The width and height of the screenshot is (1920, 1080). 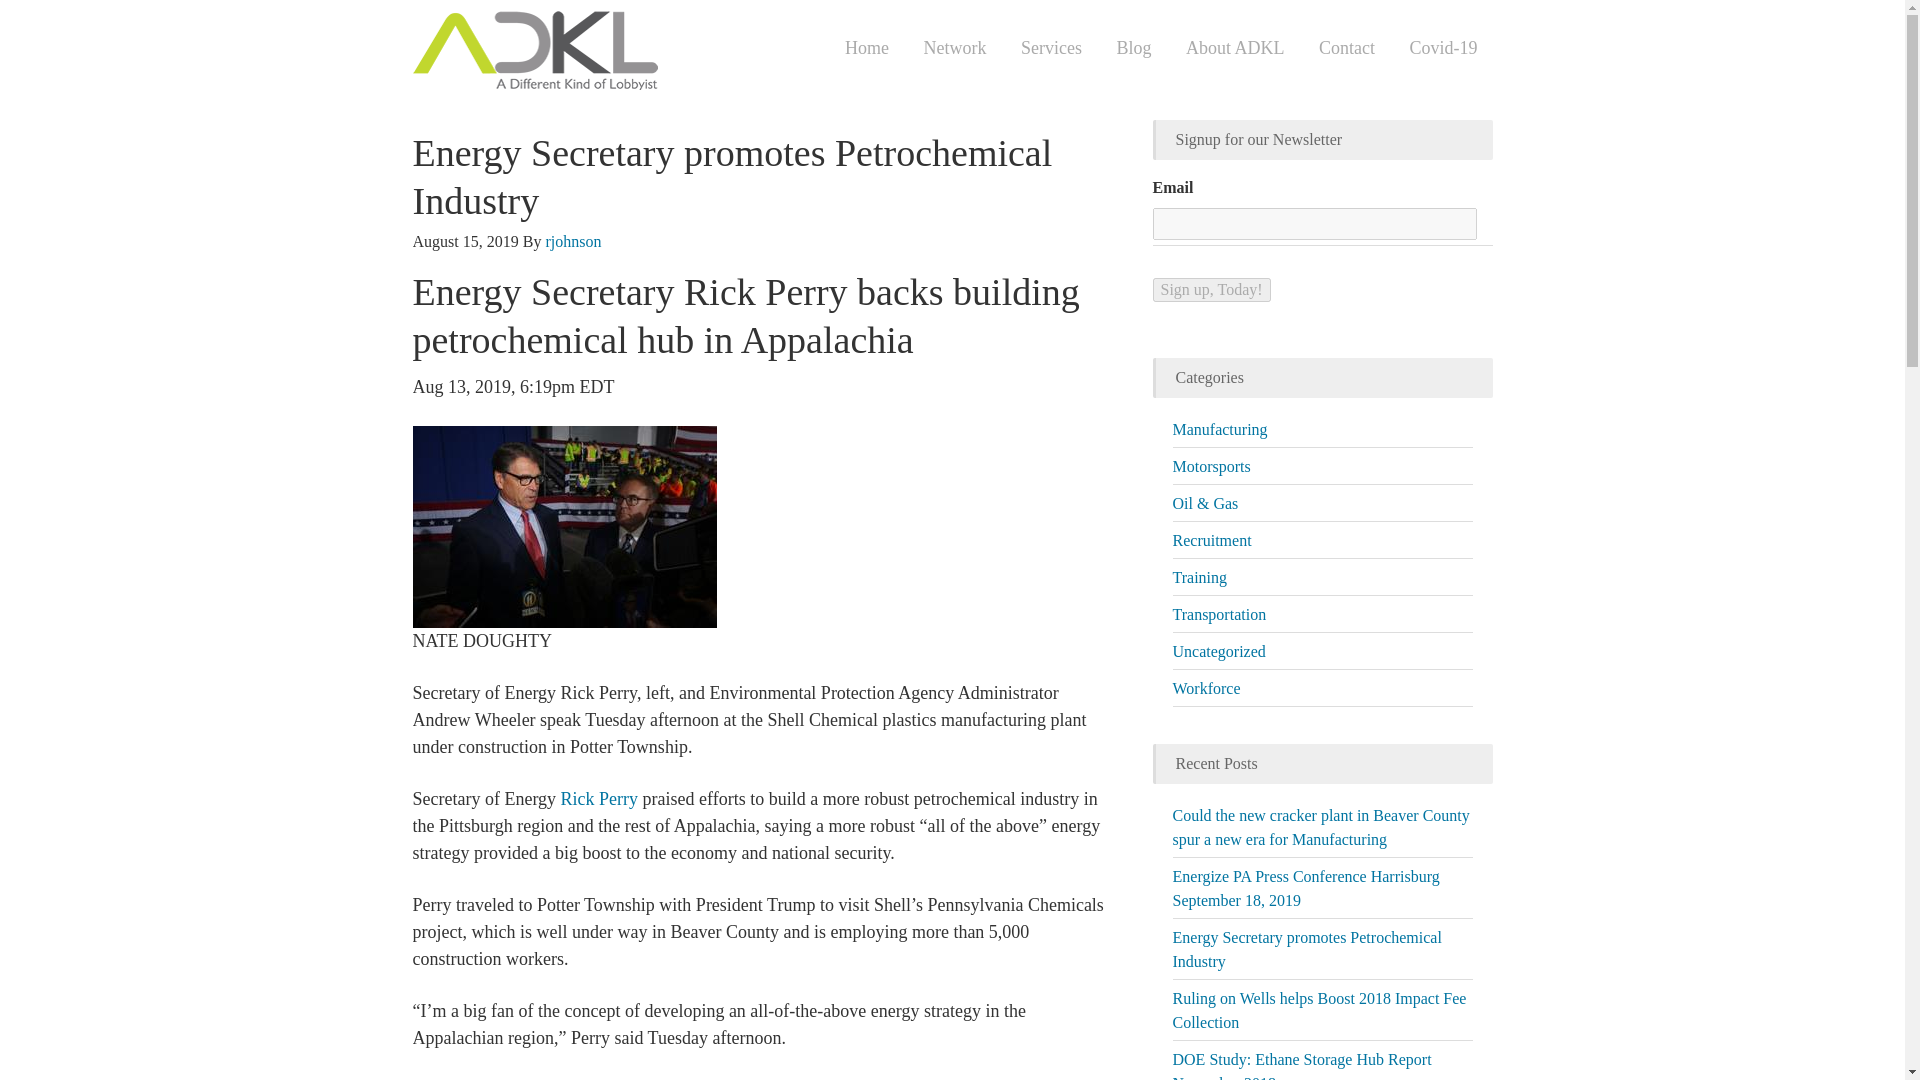 I want to click on Services, so click(x=1051, y=48).